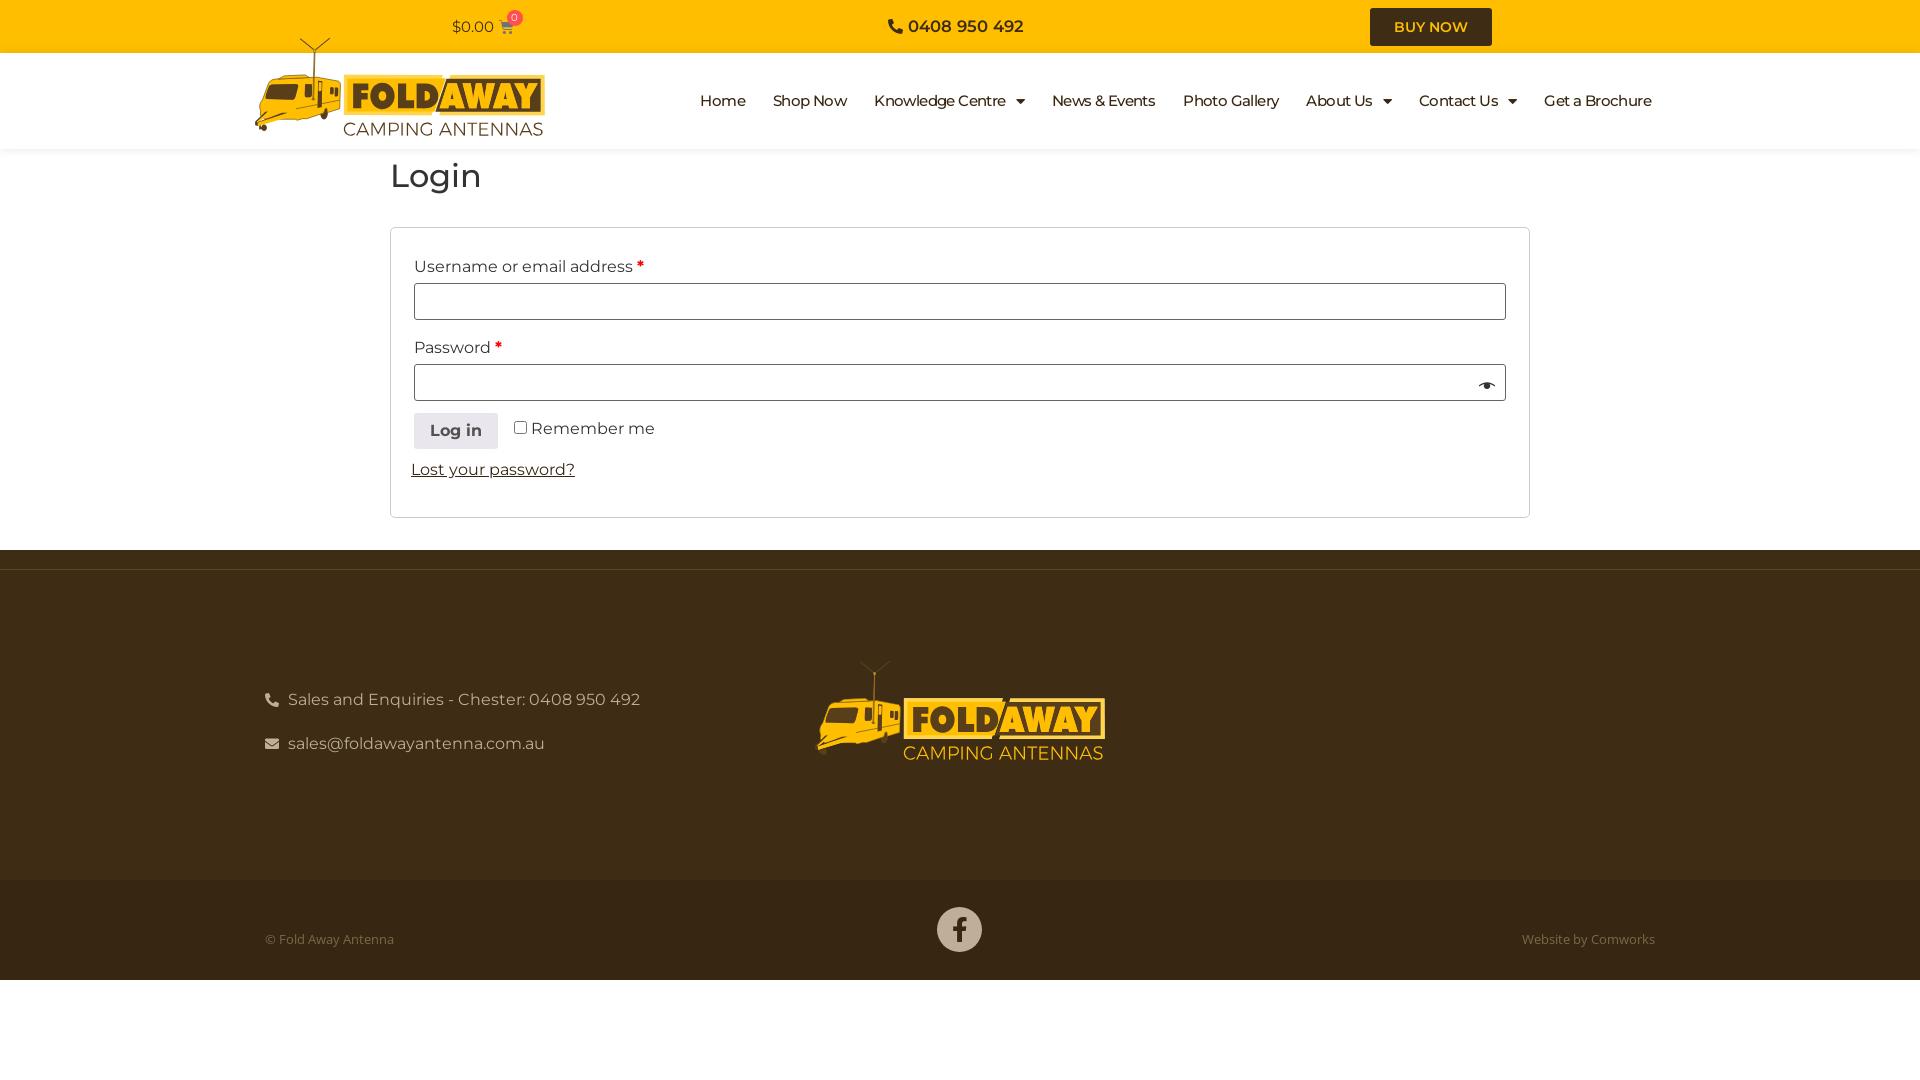 The height and width of the screenshot is (1080, 1920). What do you see at coordinates (810, 101) in the screenshot?
I see `Shop Now` at bounding box center [810, 101].